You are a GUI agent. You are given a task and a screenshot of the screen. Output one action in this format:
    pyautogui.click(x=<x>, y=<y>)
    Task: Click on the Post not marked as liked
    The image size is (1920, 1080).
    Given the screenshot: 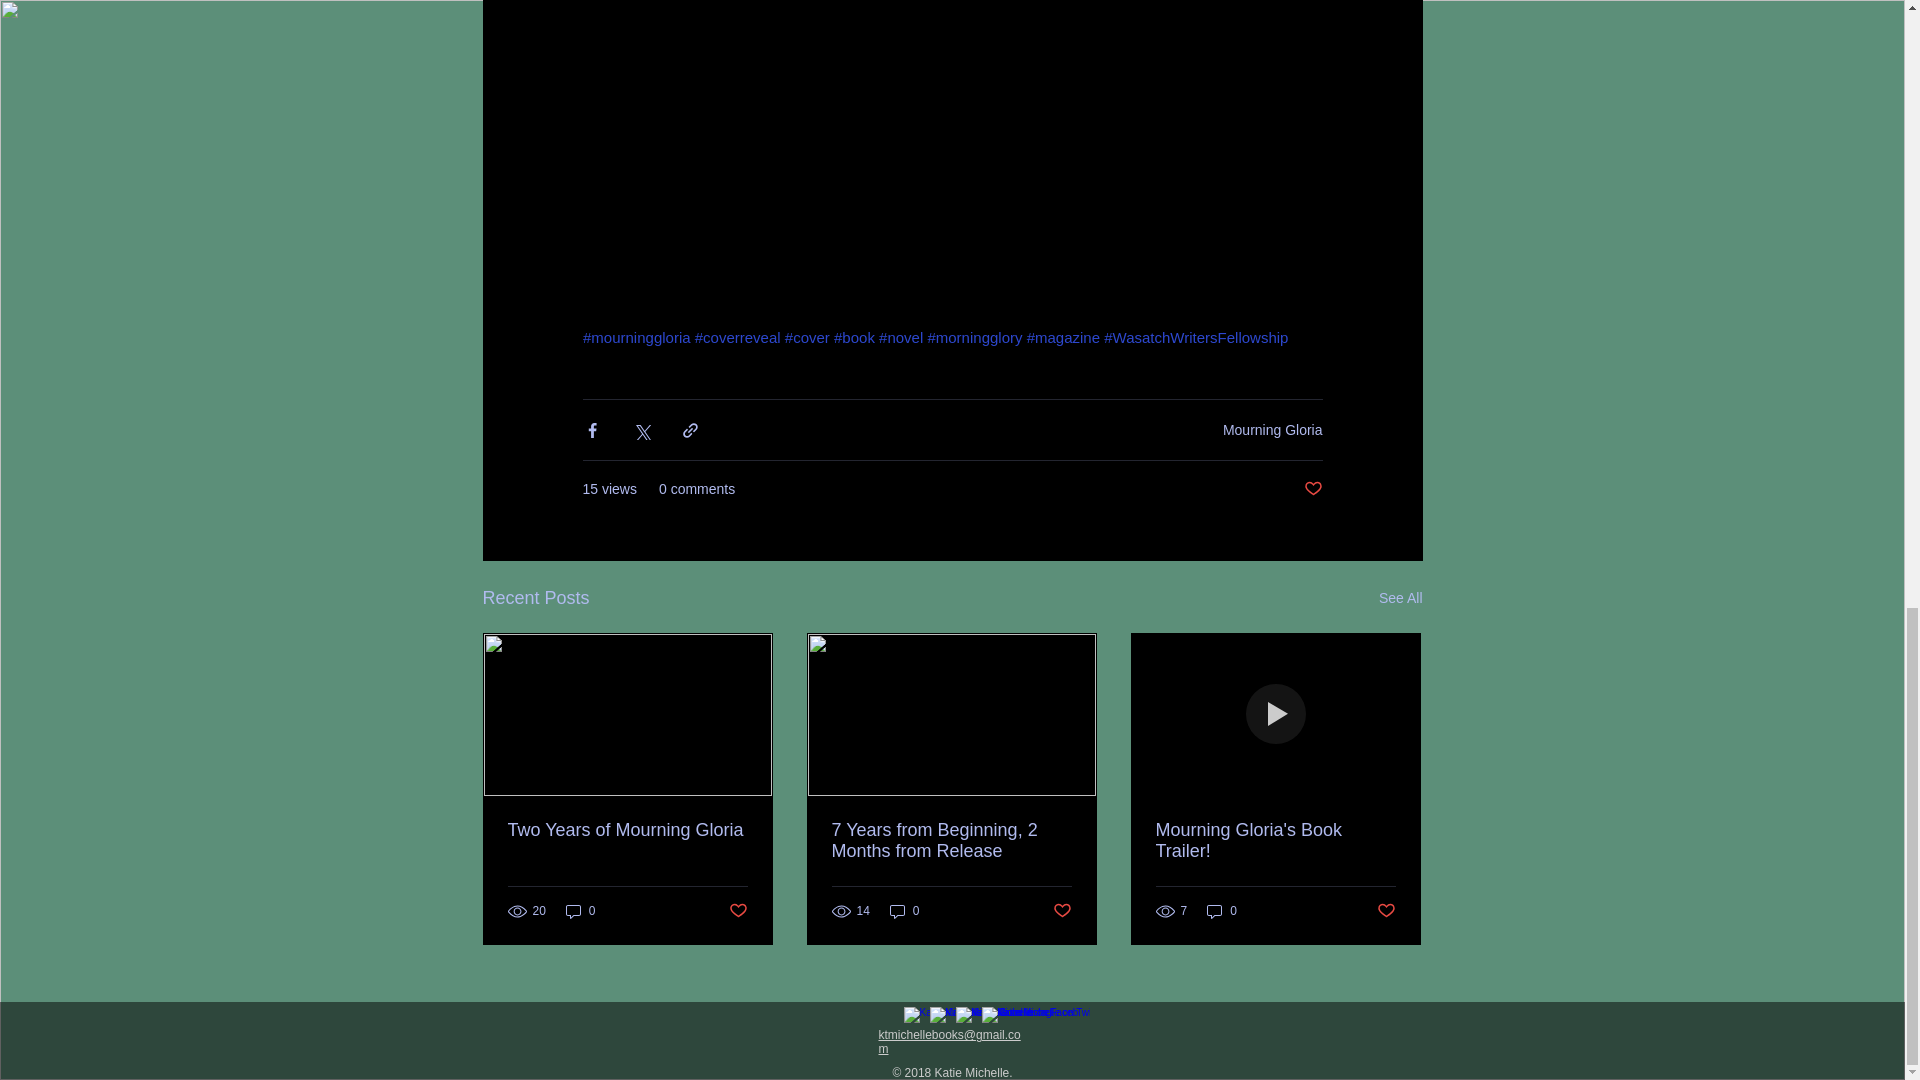 What is the action you would take?
    pyautogui.click(x=736, y=911)
    